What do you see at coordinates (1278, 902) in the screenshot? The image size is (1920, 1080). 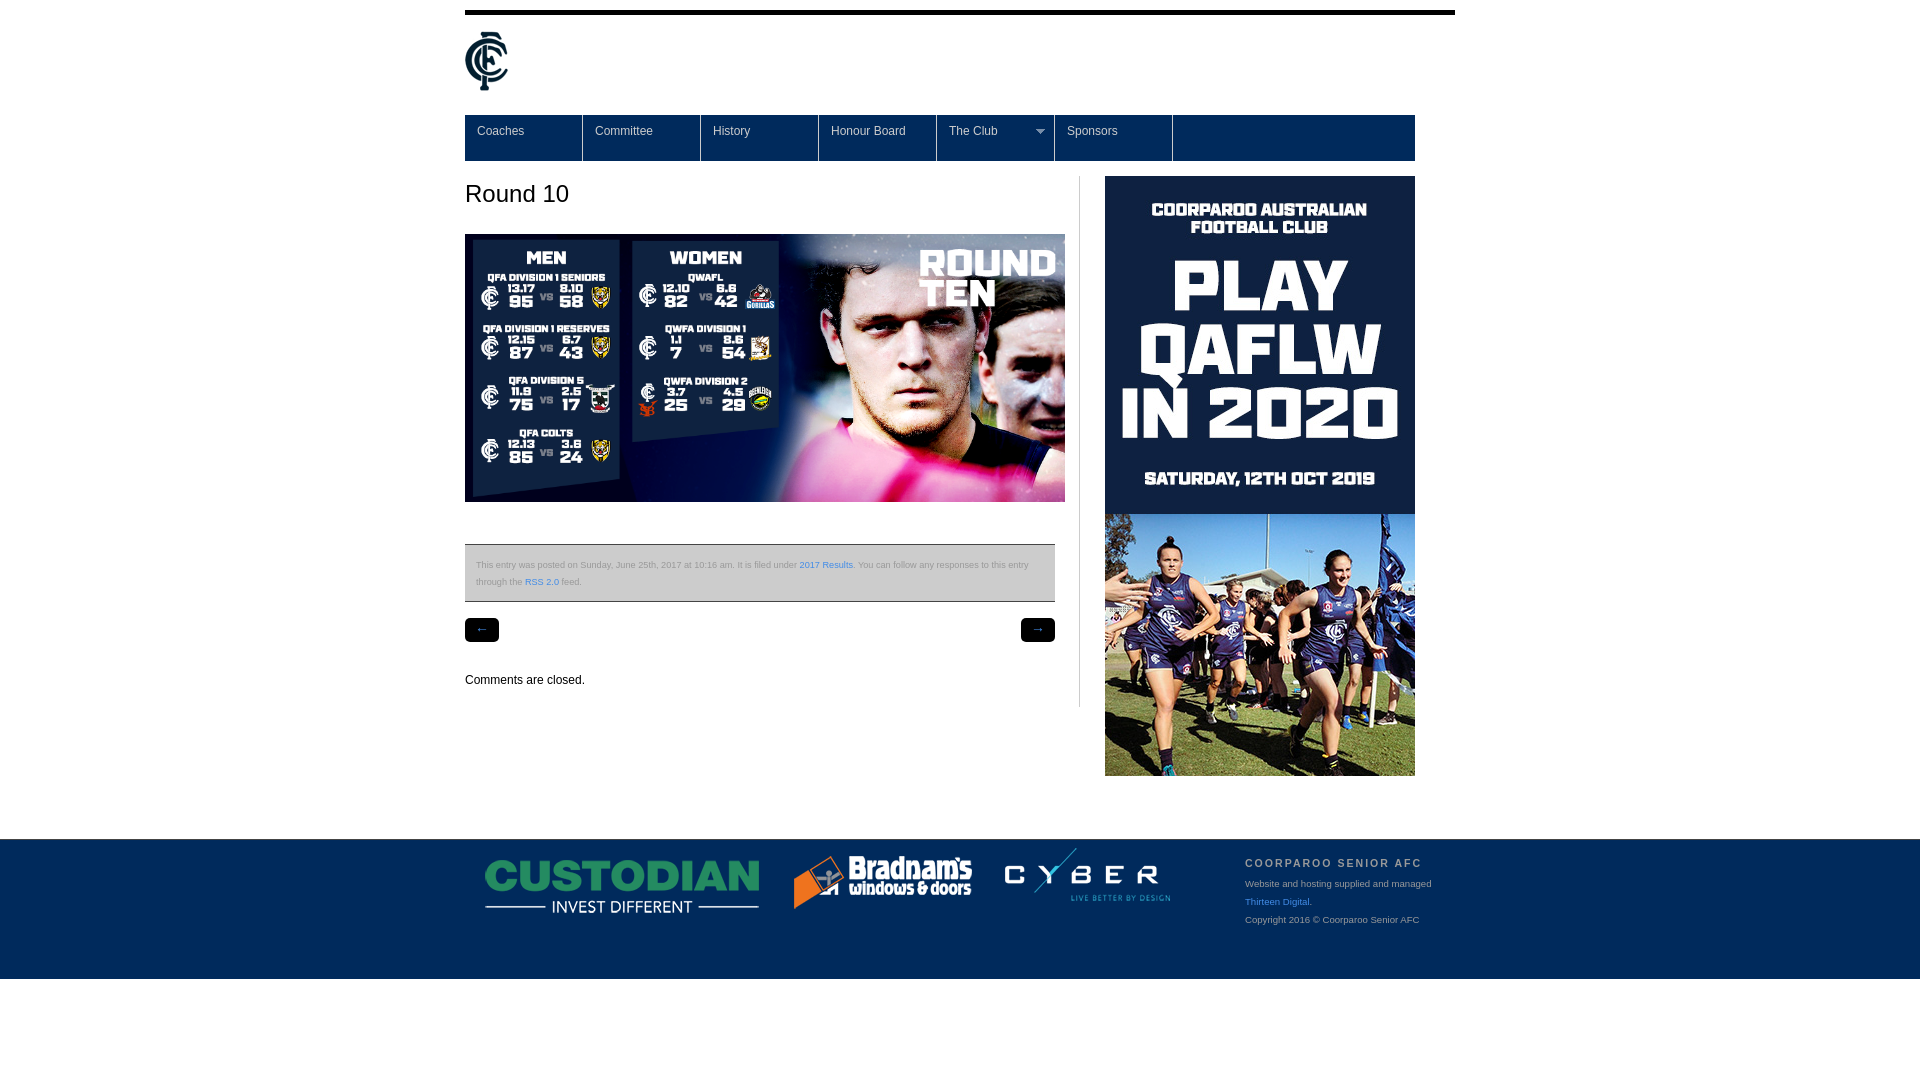 I see `Thirteen Digital` at bounding box center [1278, 902].